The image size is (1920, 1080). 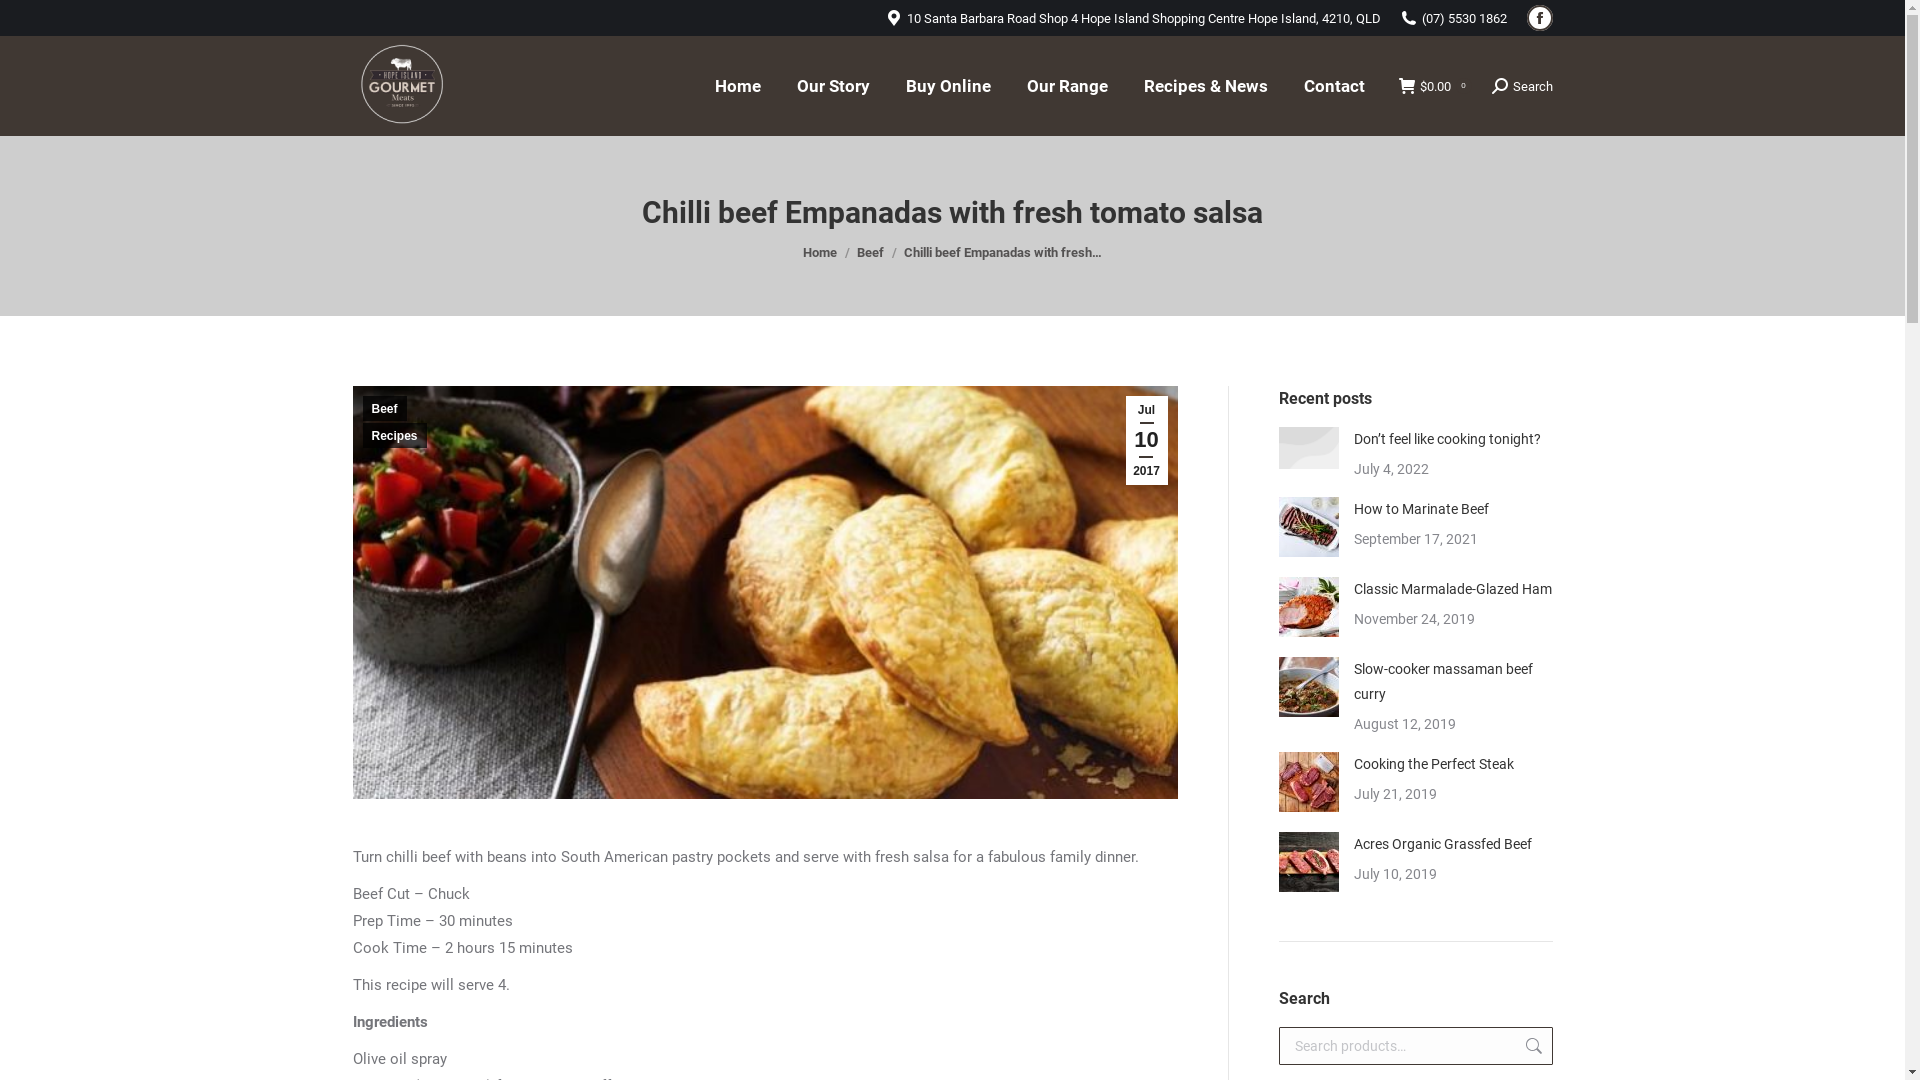 I want to click on Home, so click(x=737, y=86).